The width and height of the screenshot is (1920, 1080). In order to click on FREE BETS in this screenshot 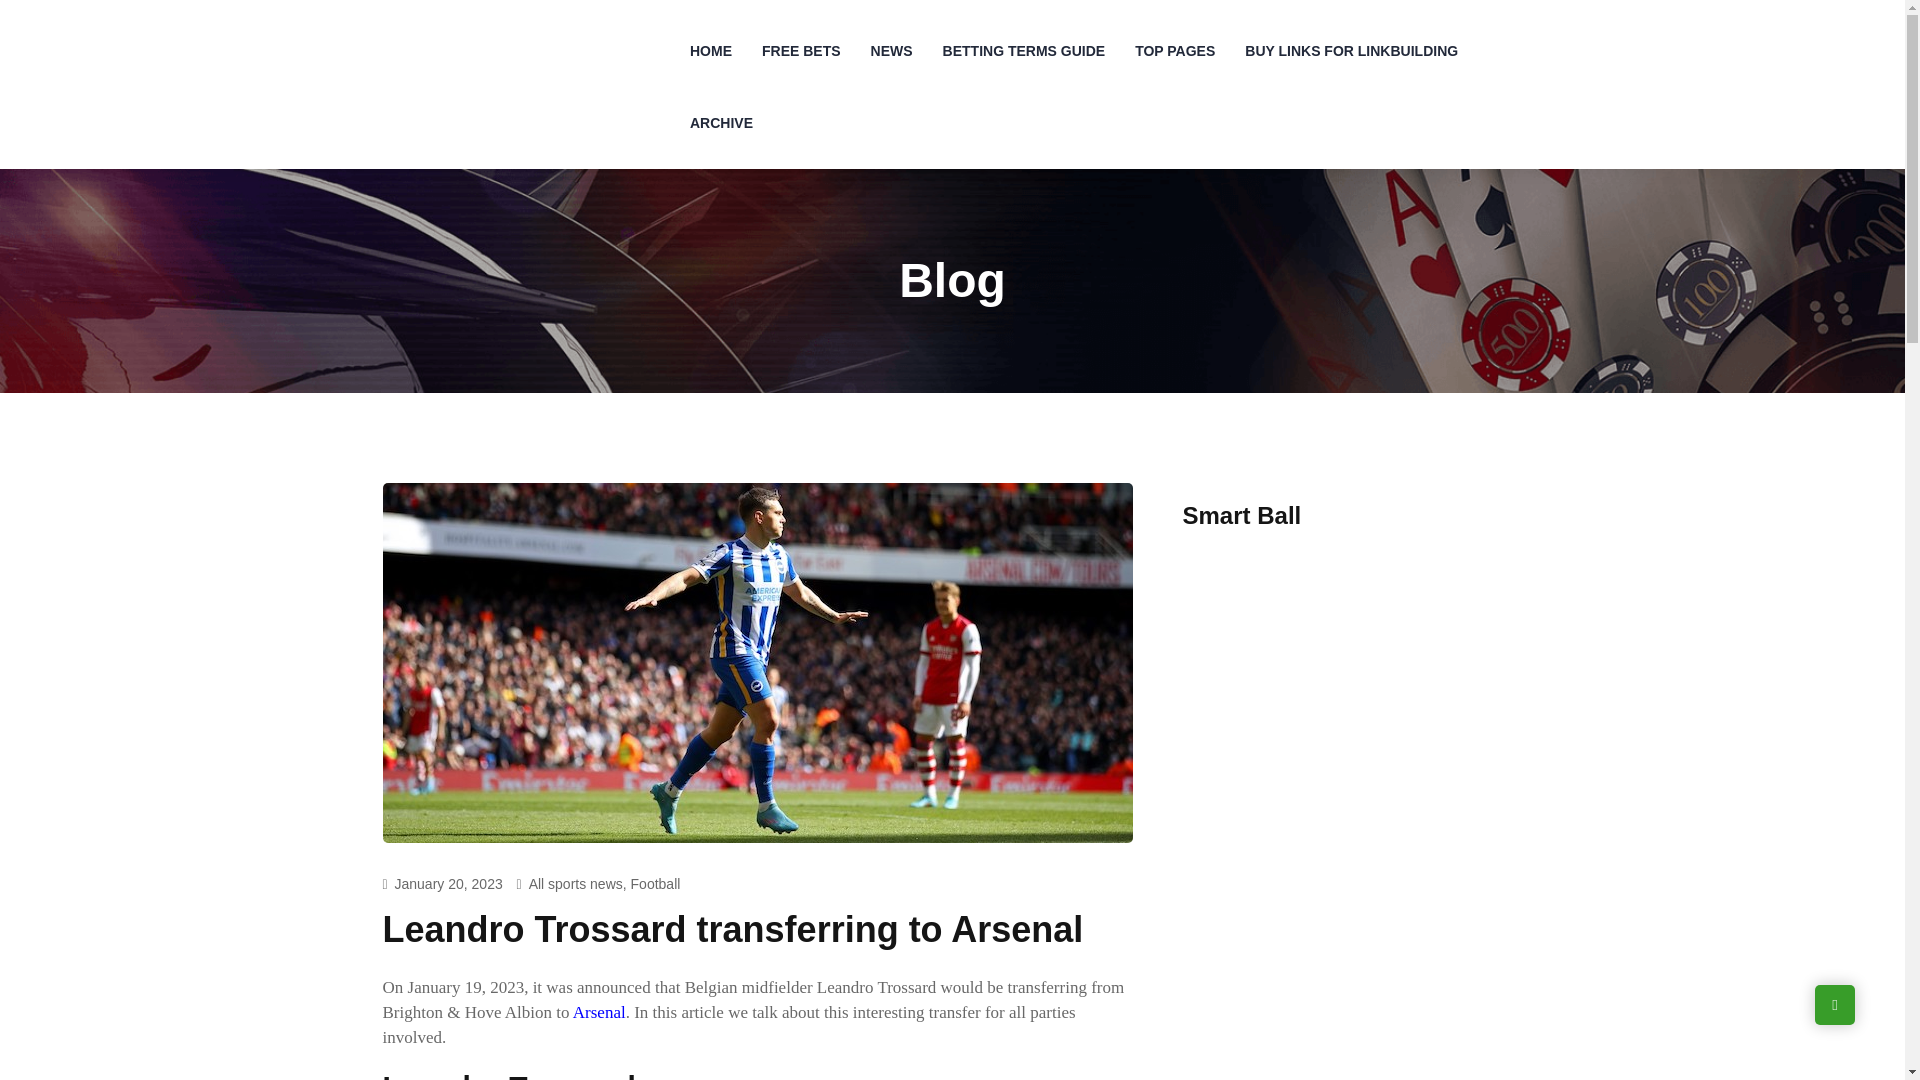, I will do `click(801, 51)`.